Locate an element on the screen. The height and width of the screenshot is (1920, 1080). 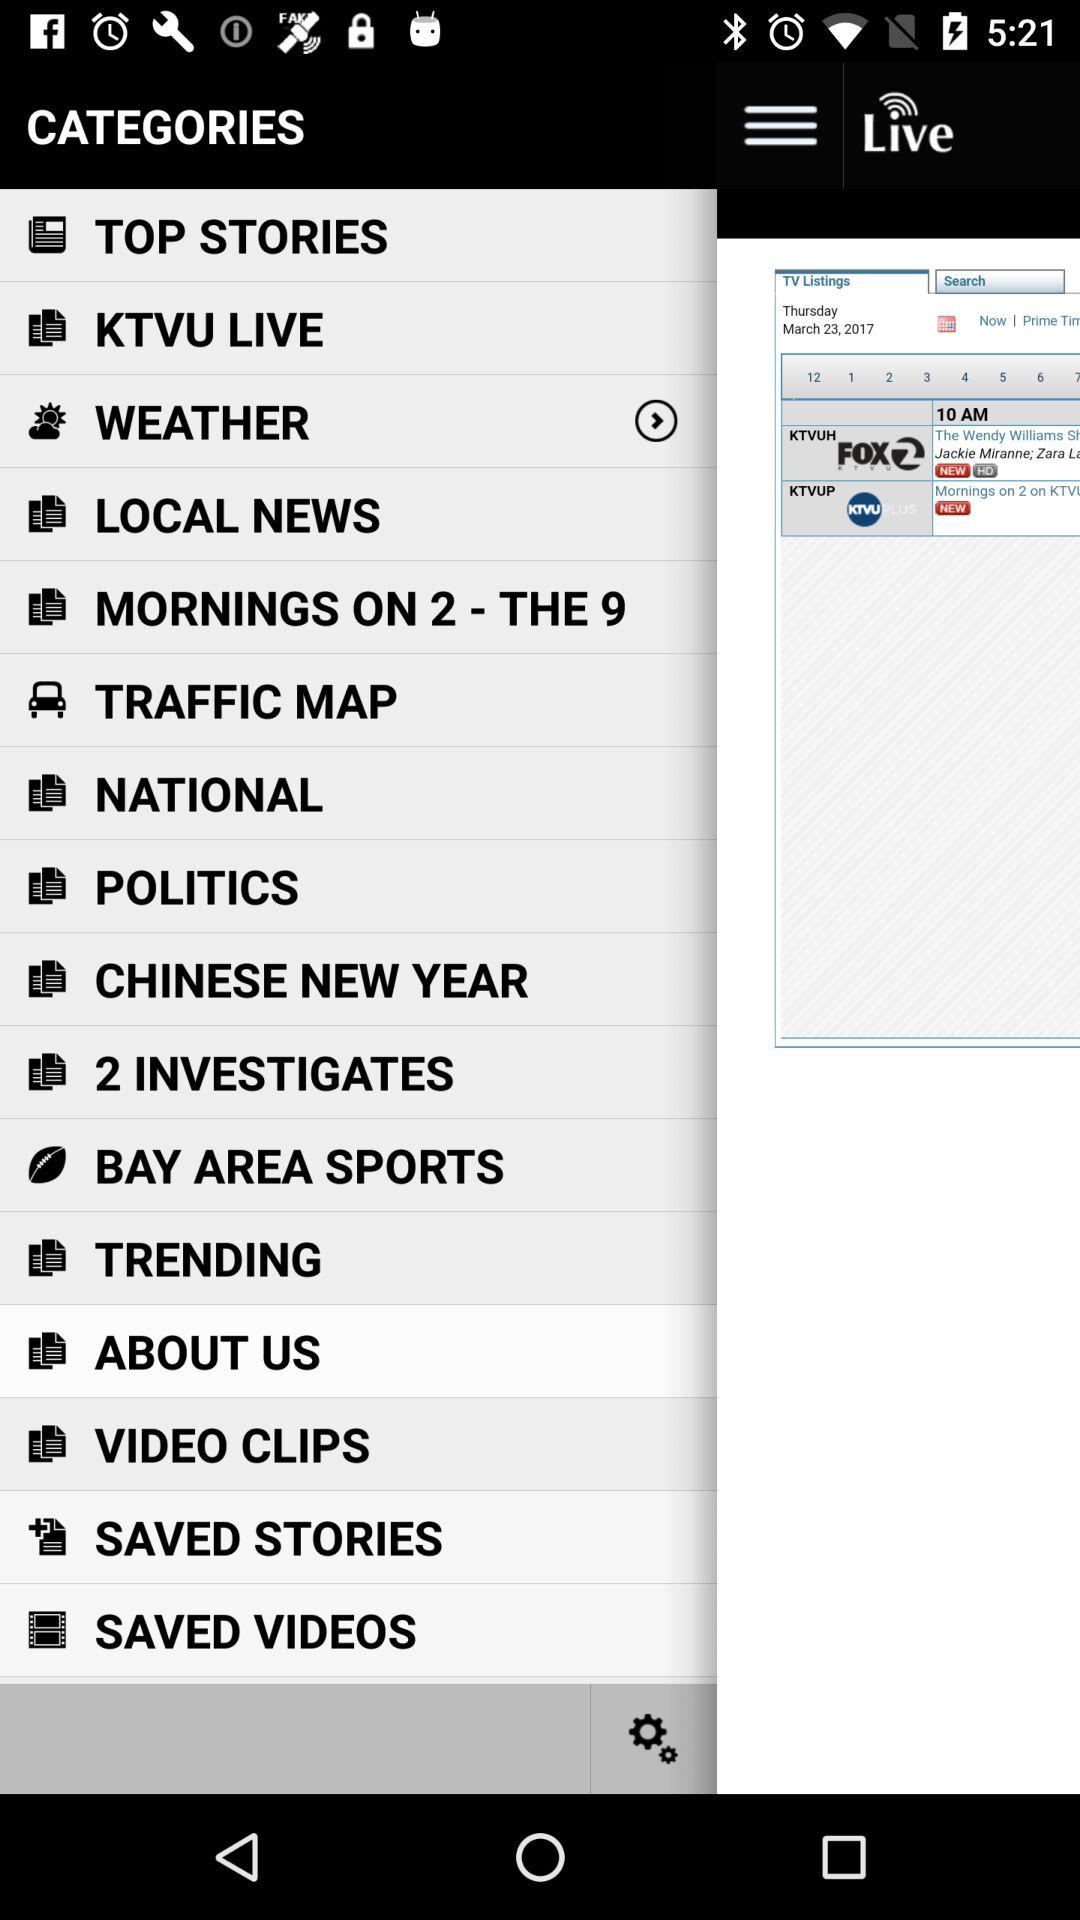
open men is located at coordinates (780, 126).